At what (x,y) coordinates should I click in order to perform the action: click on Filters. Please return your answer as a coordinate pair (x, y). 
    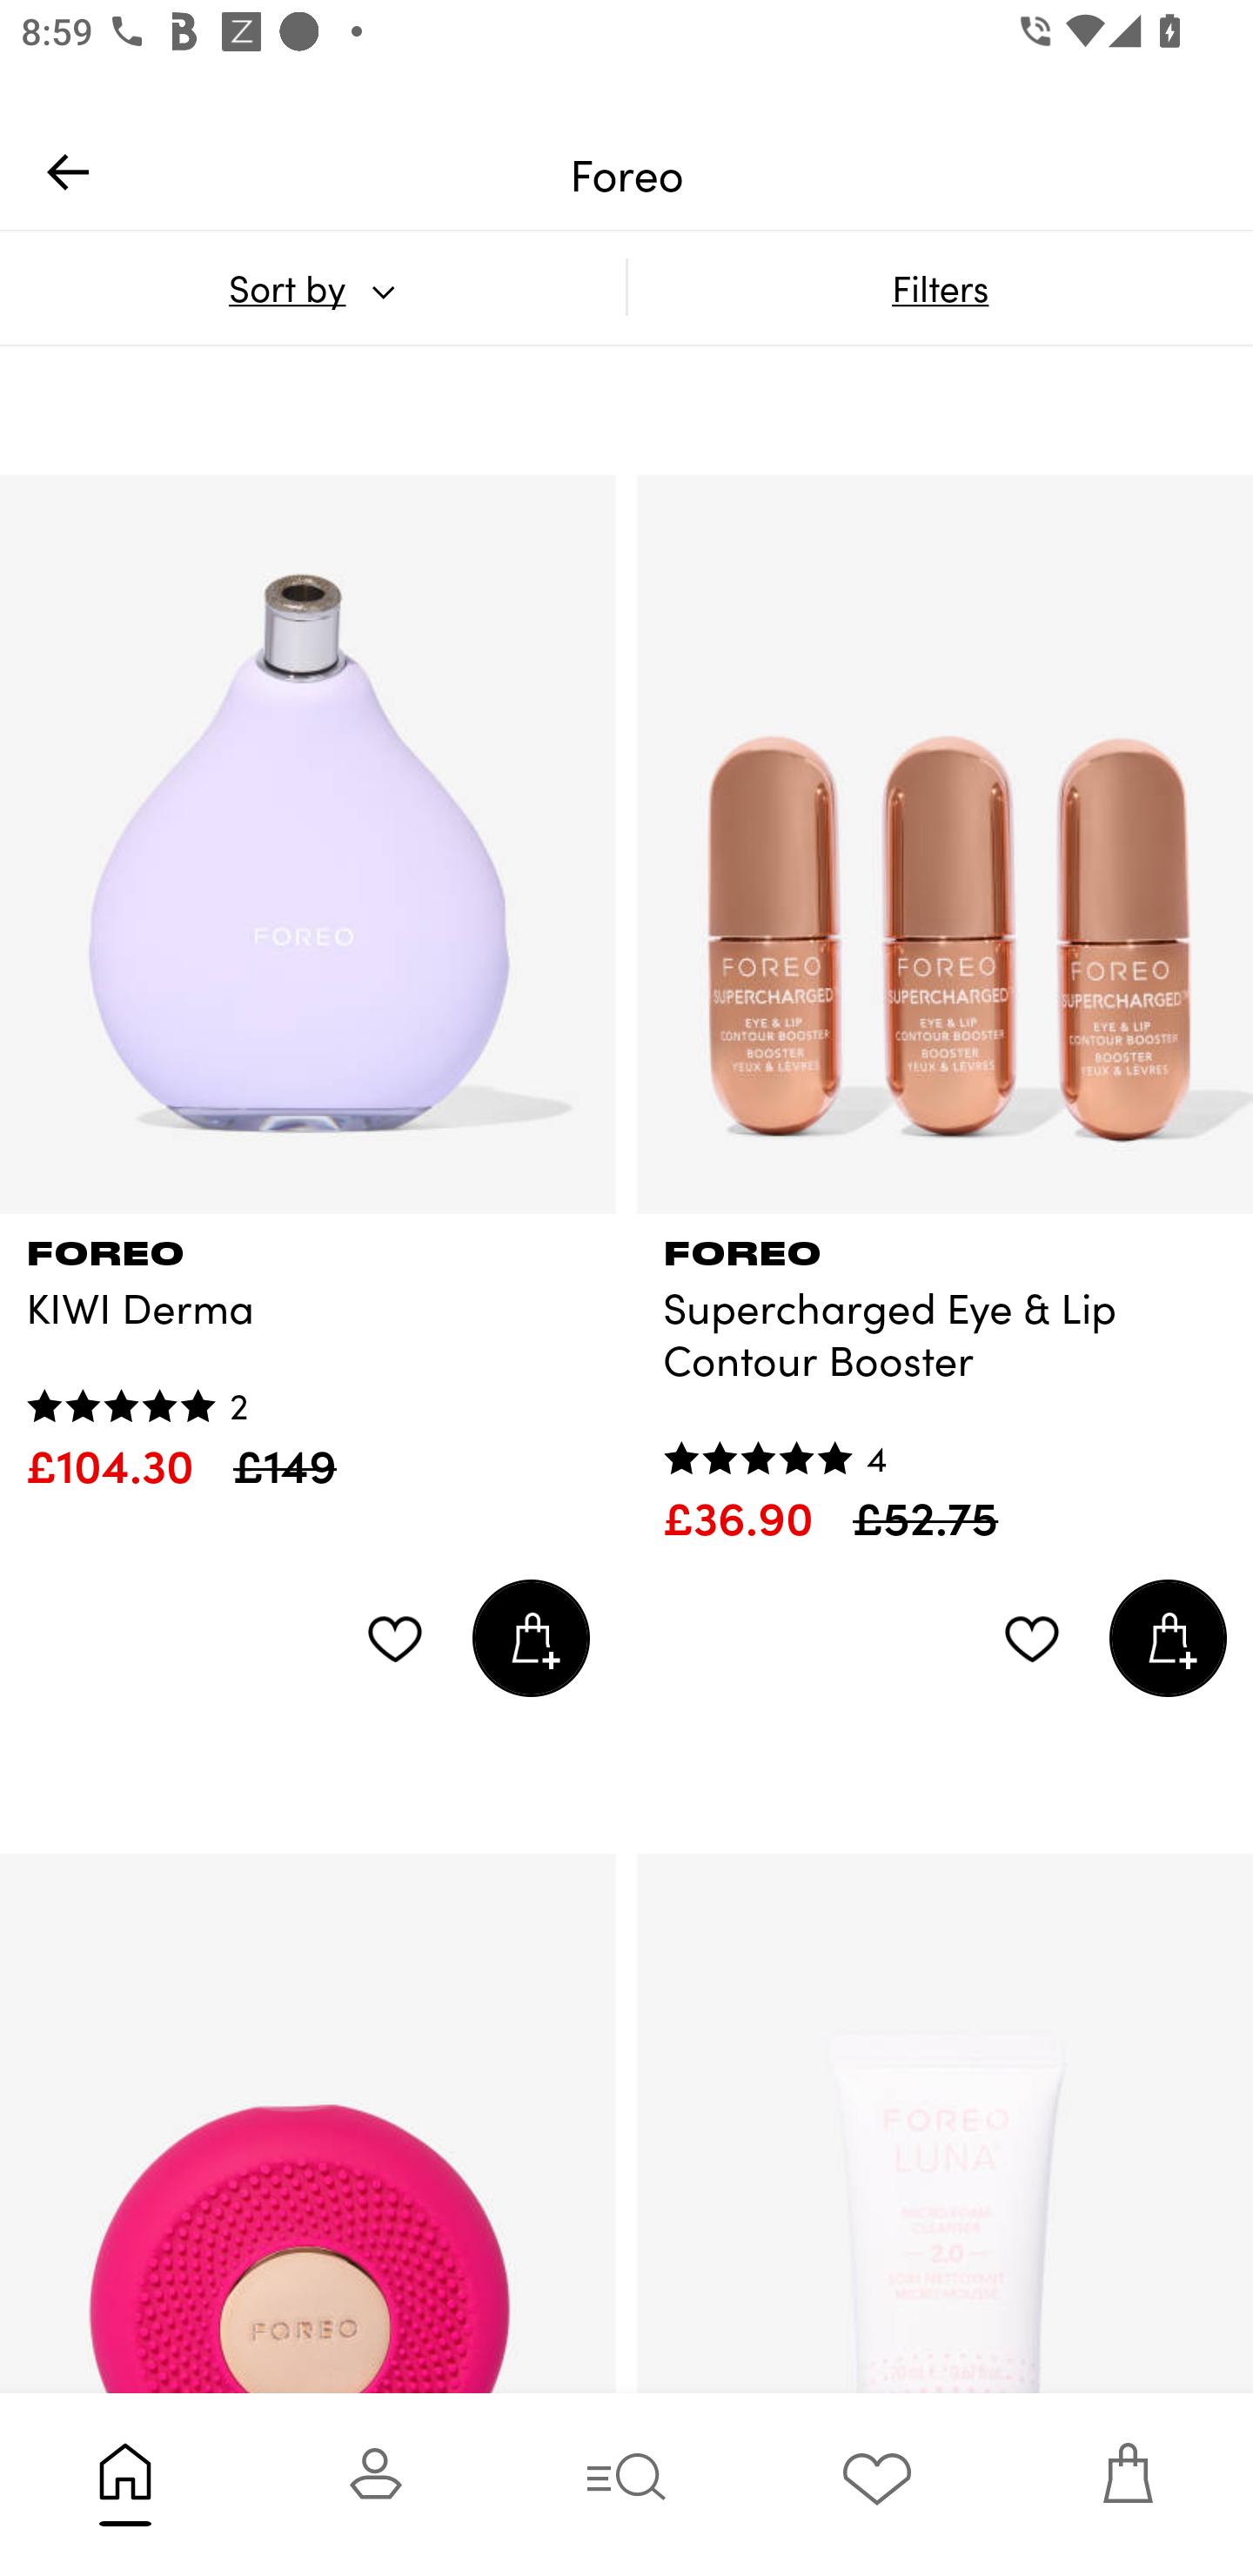
    Looking at the image, I should click on (940, 287).